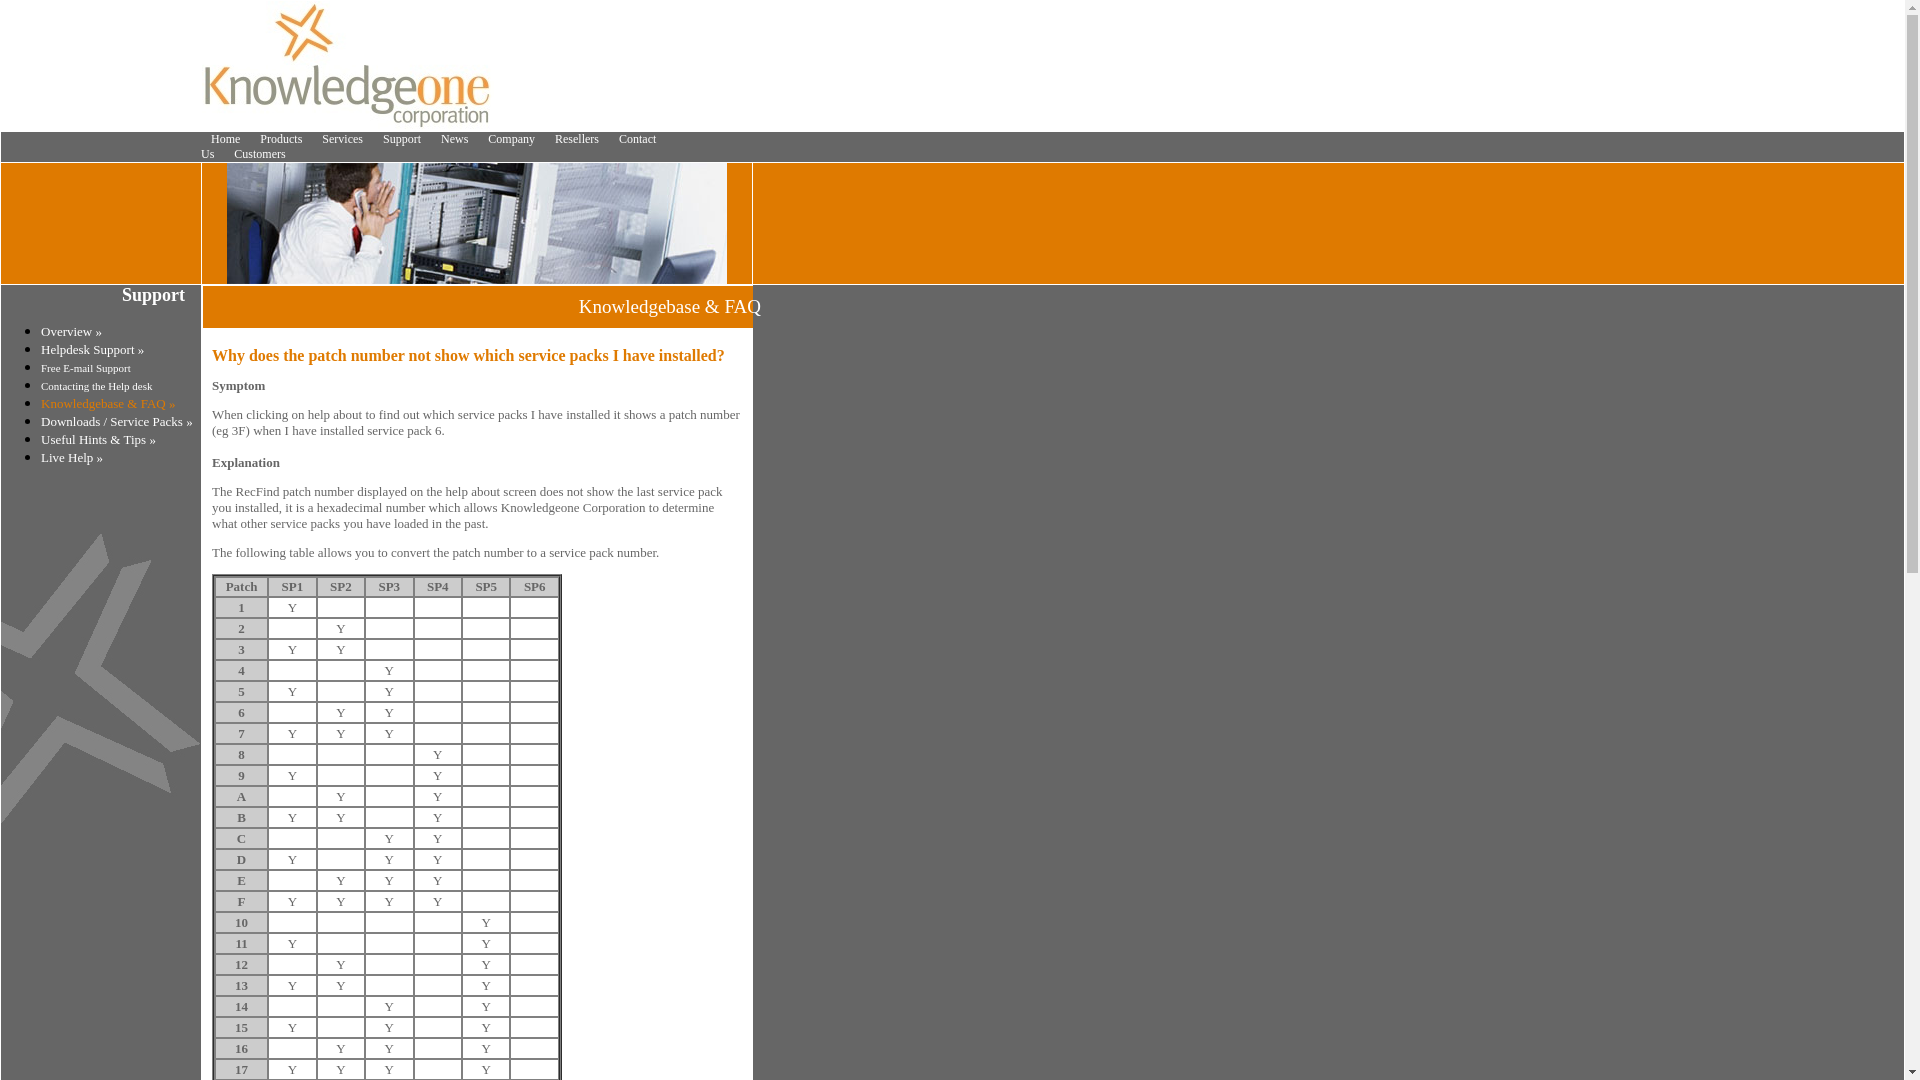  Describe the element at coordinates (342, 139) in the screenshot. I see `Services` at that location.